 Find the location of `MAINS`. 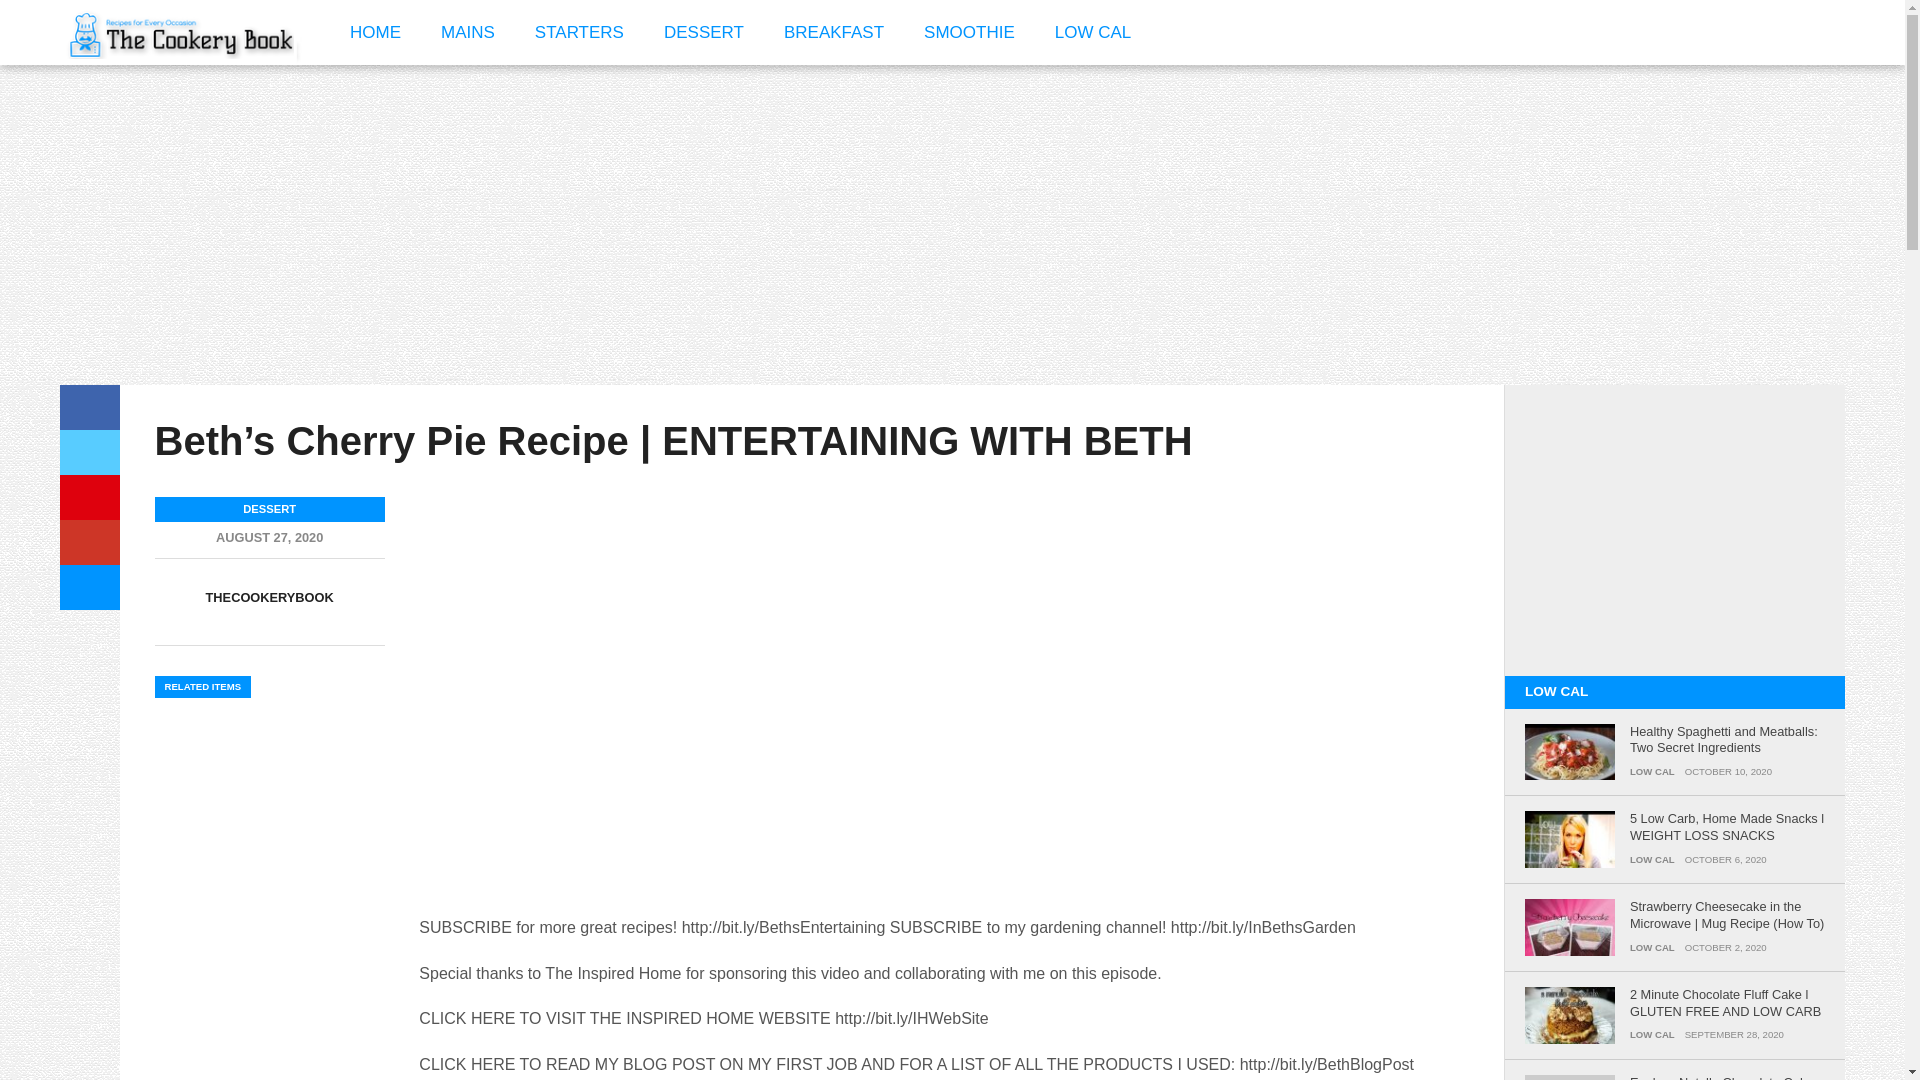

MAINS is located at coordinates (467, 32).